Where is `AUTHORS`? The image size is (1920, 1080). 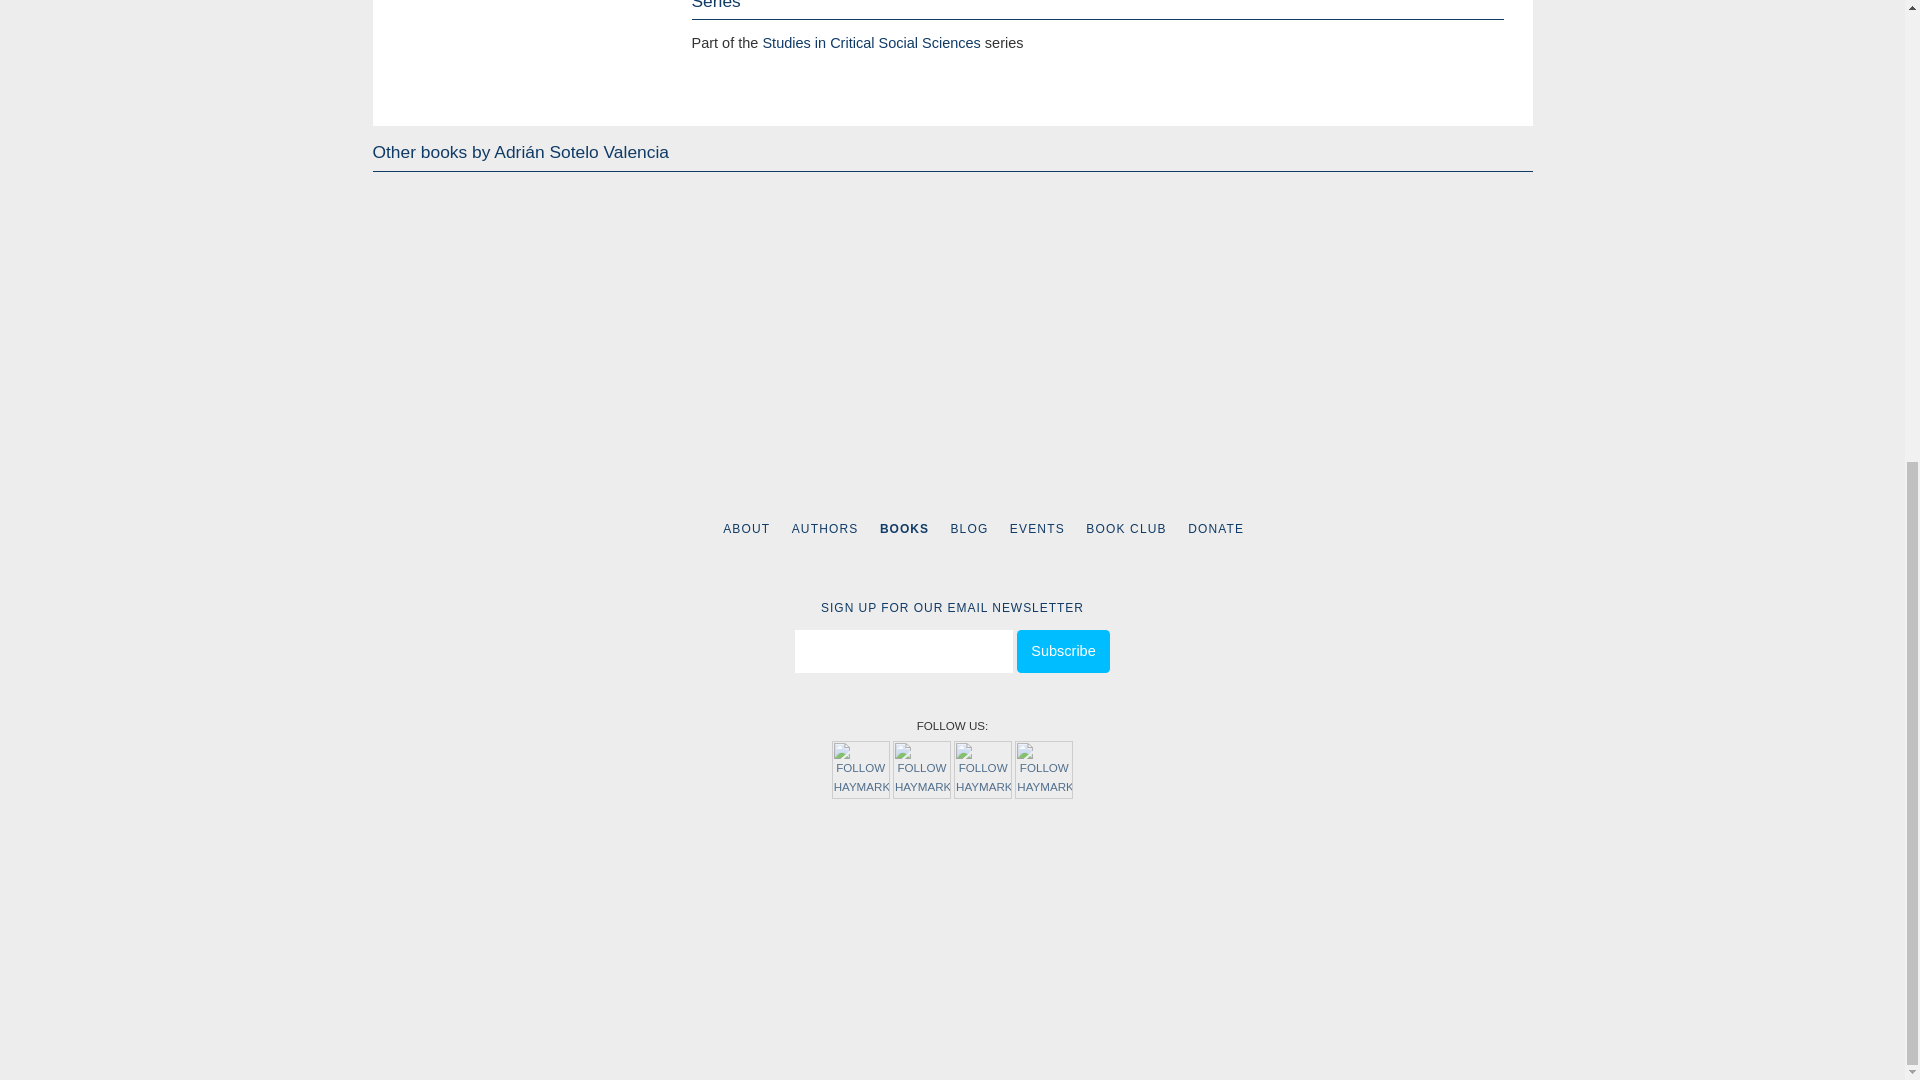
AUTHORS is located at coordinates (824, 528).